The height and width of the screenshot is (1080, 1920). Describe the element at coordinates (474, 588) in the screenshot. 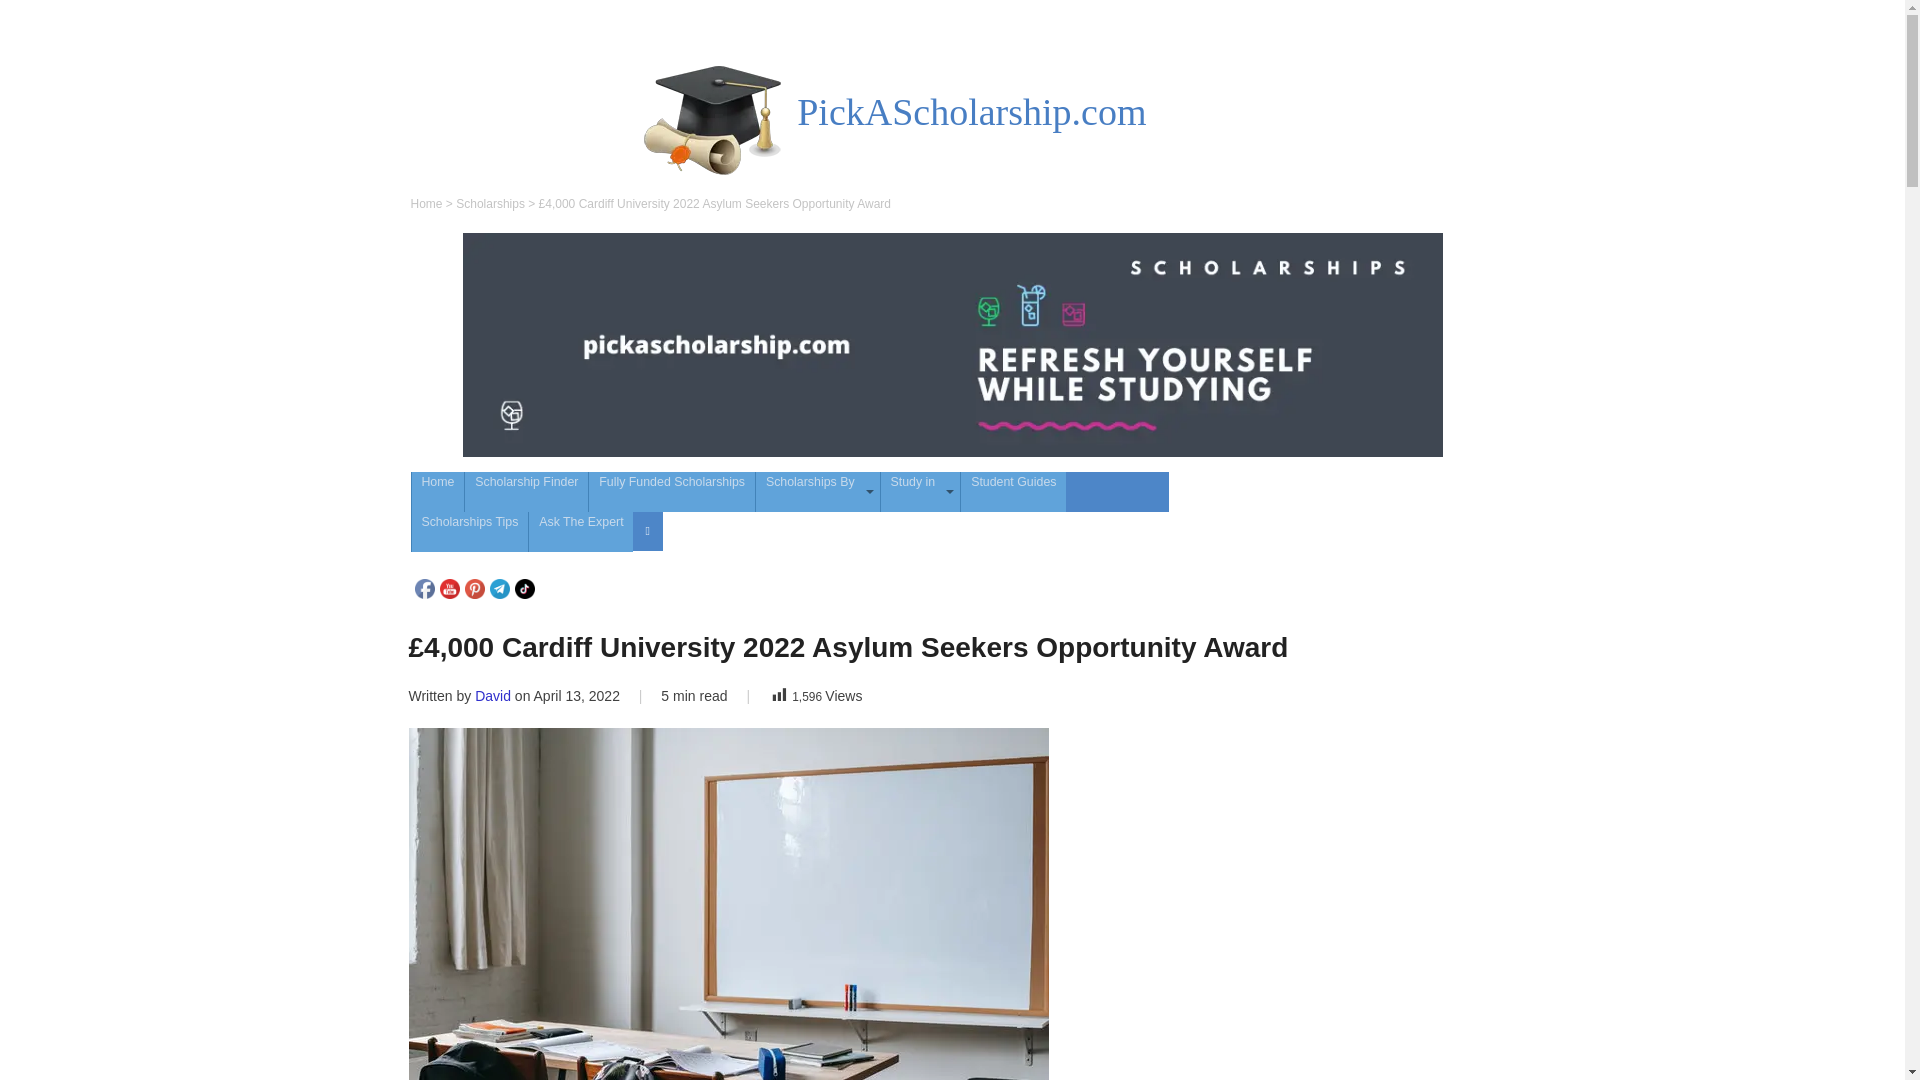

I see `Pinterest` at that location.